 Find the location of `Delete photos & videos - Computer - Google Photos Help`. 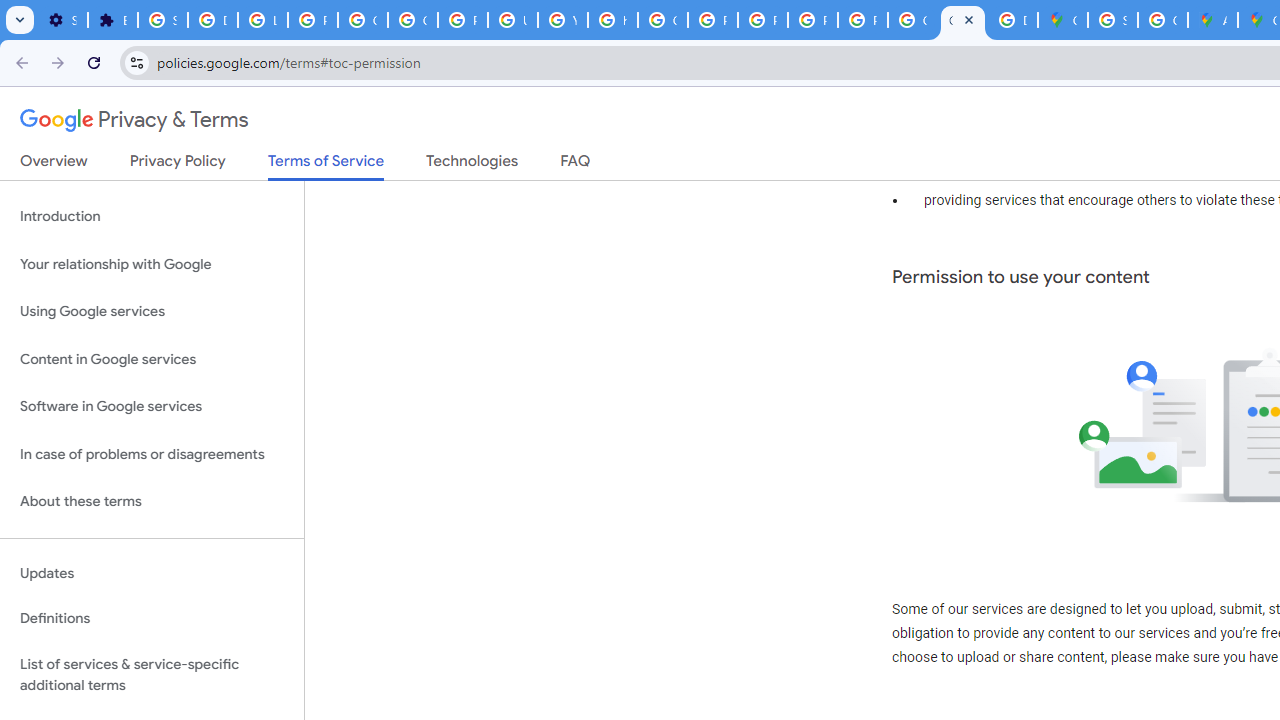

Delete photos & videos - Computer - Google Photos Help is located at coordinates (213, 20).